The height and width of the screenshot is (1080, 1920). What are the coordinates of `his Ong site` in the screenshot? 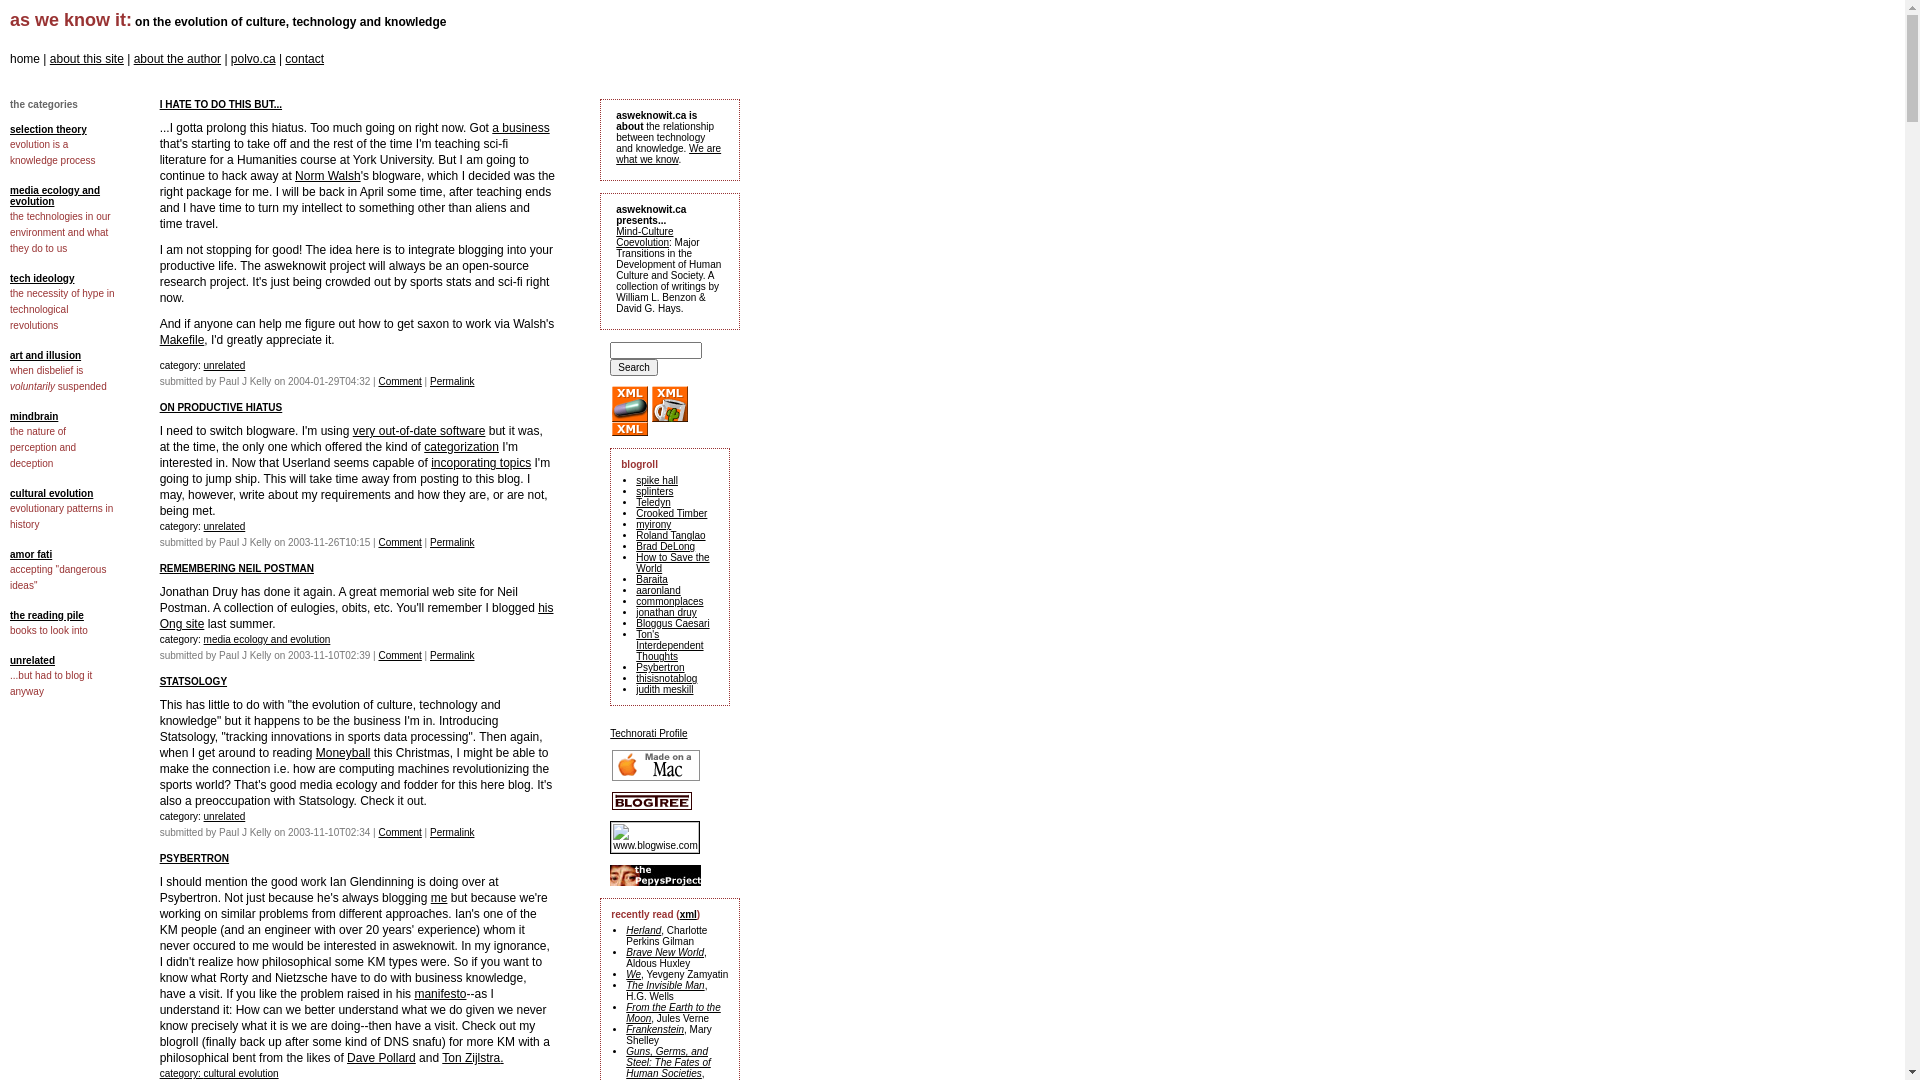 It's located at (357, 616).